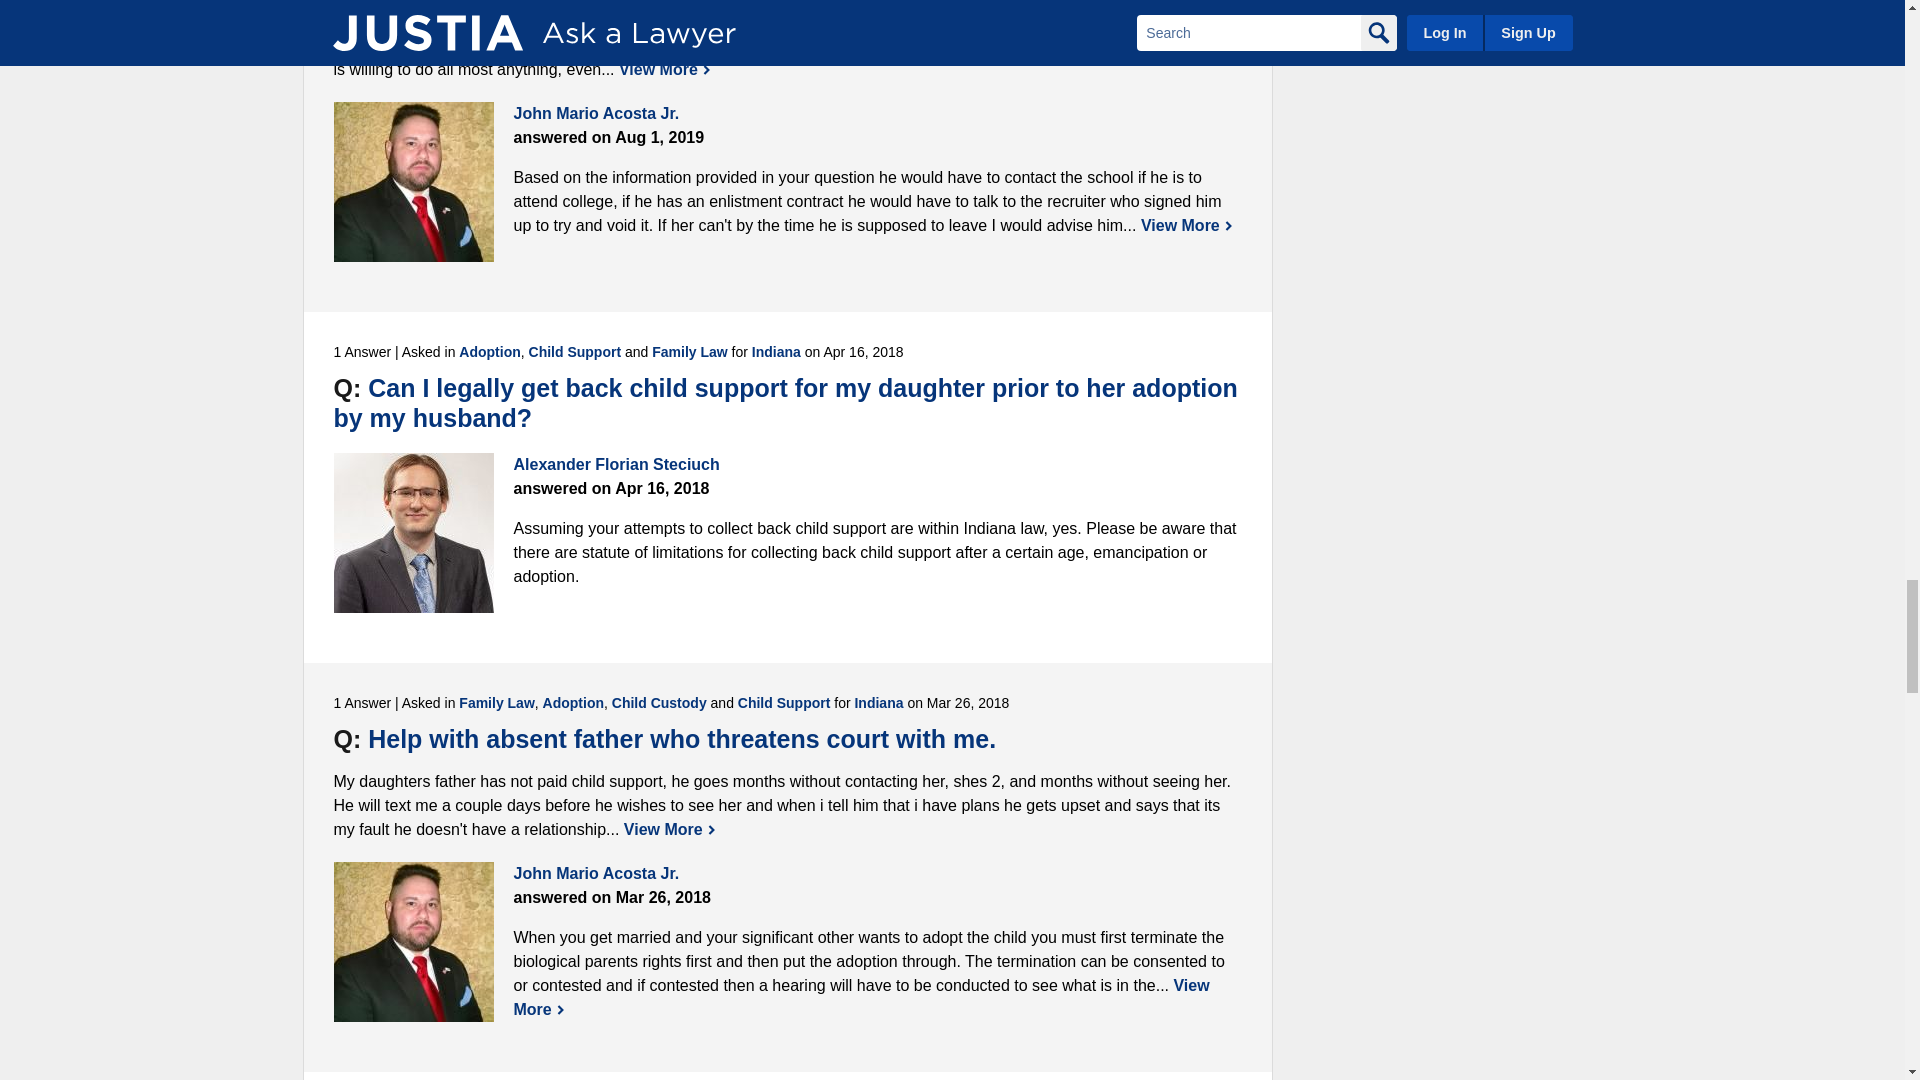  What do you see at coordinates (414, 182) in the screenshot?
I see `John Mario Acosta Jr.` at bounding box center [414, 182].